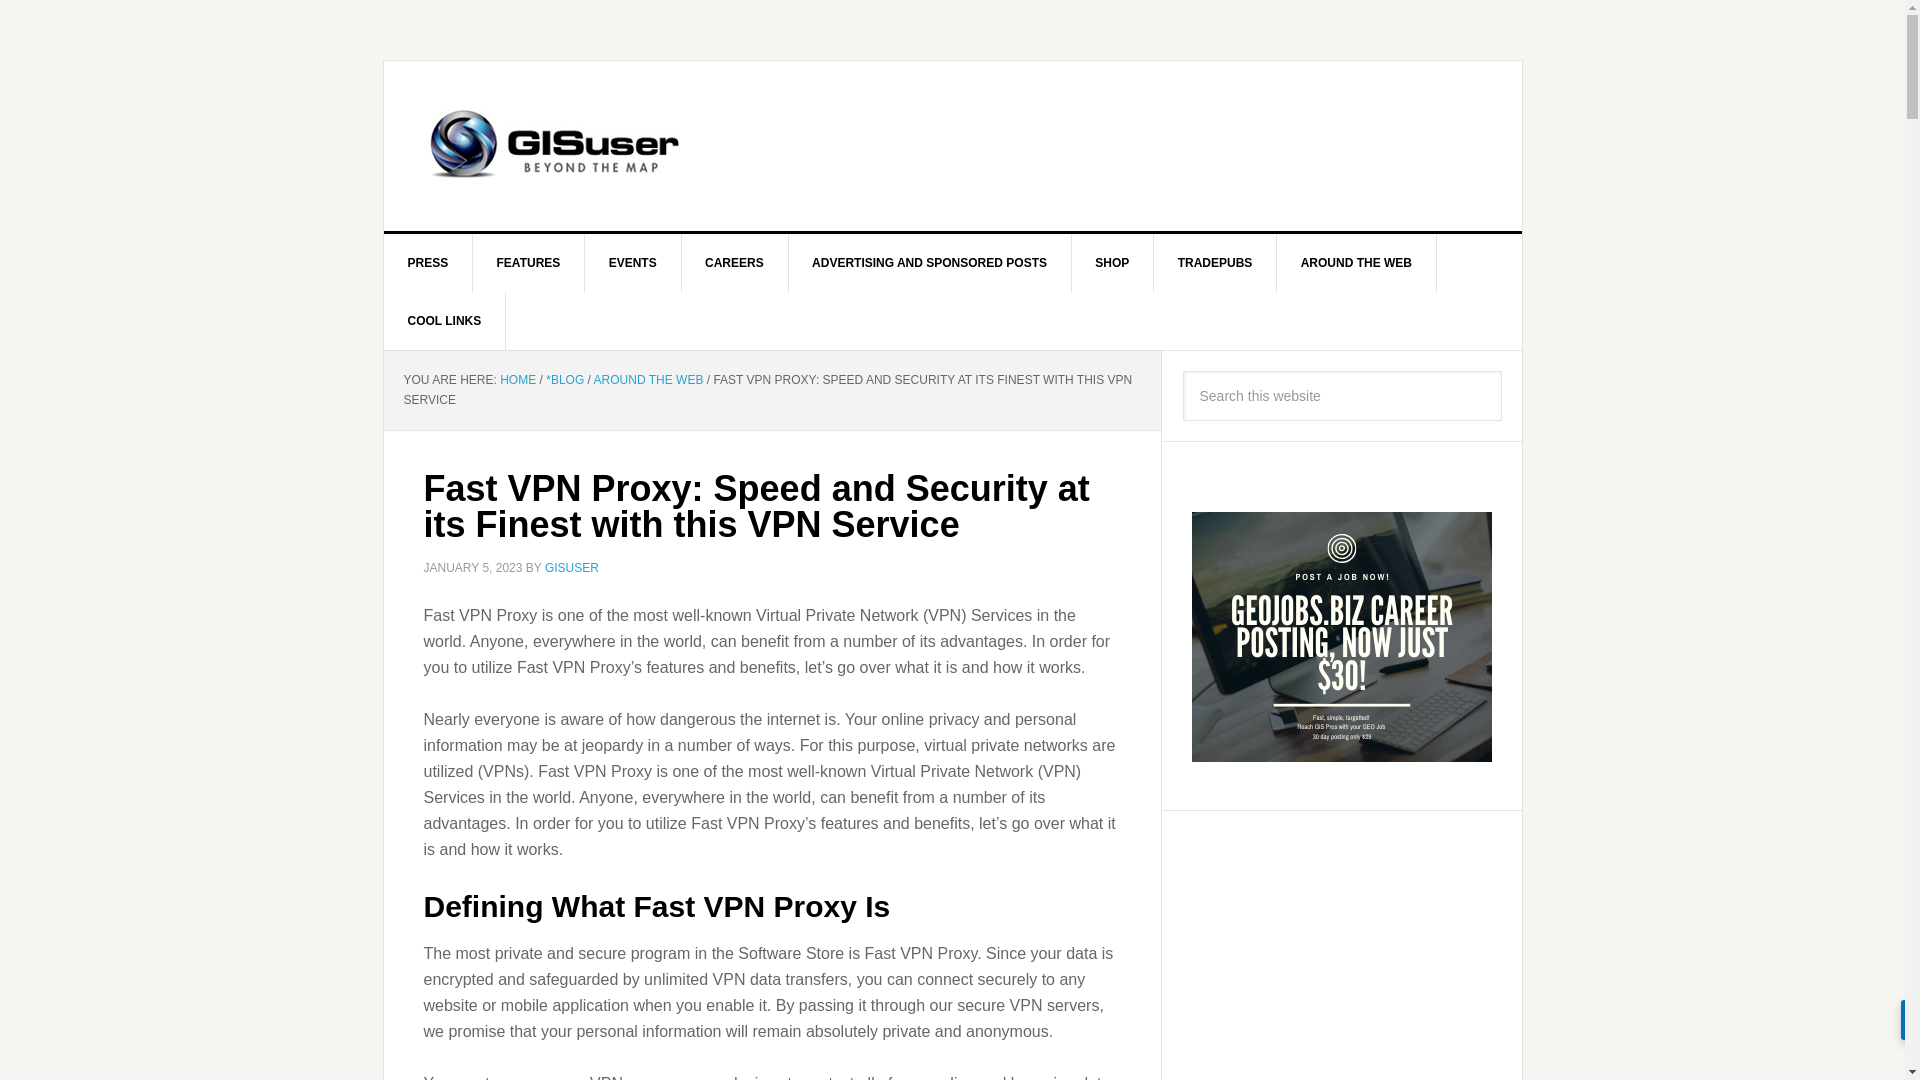 The width and height of the screenshot is (1920, 1080). Describe the element at coordinates (1356, 262) in the screenshot. I see `AROUND THE WEB` at that location.